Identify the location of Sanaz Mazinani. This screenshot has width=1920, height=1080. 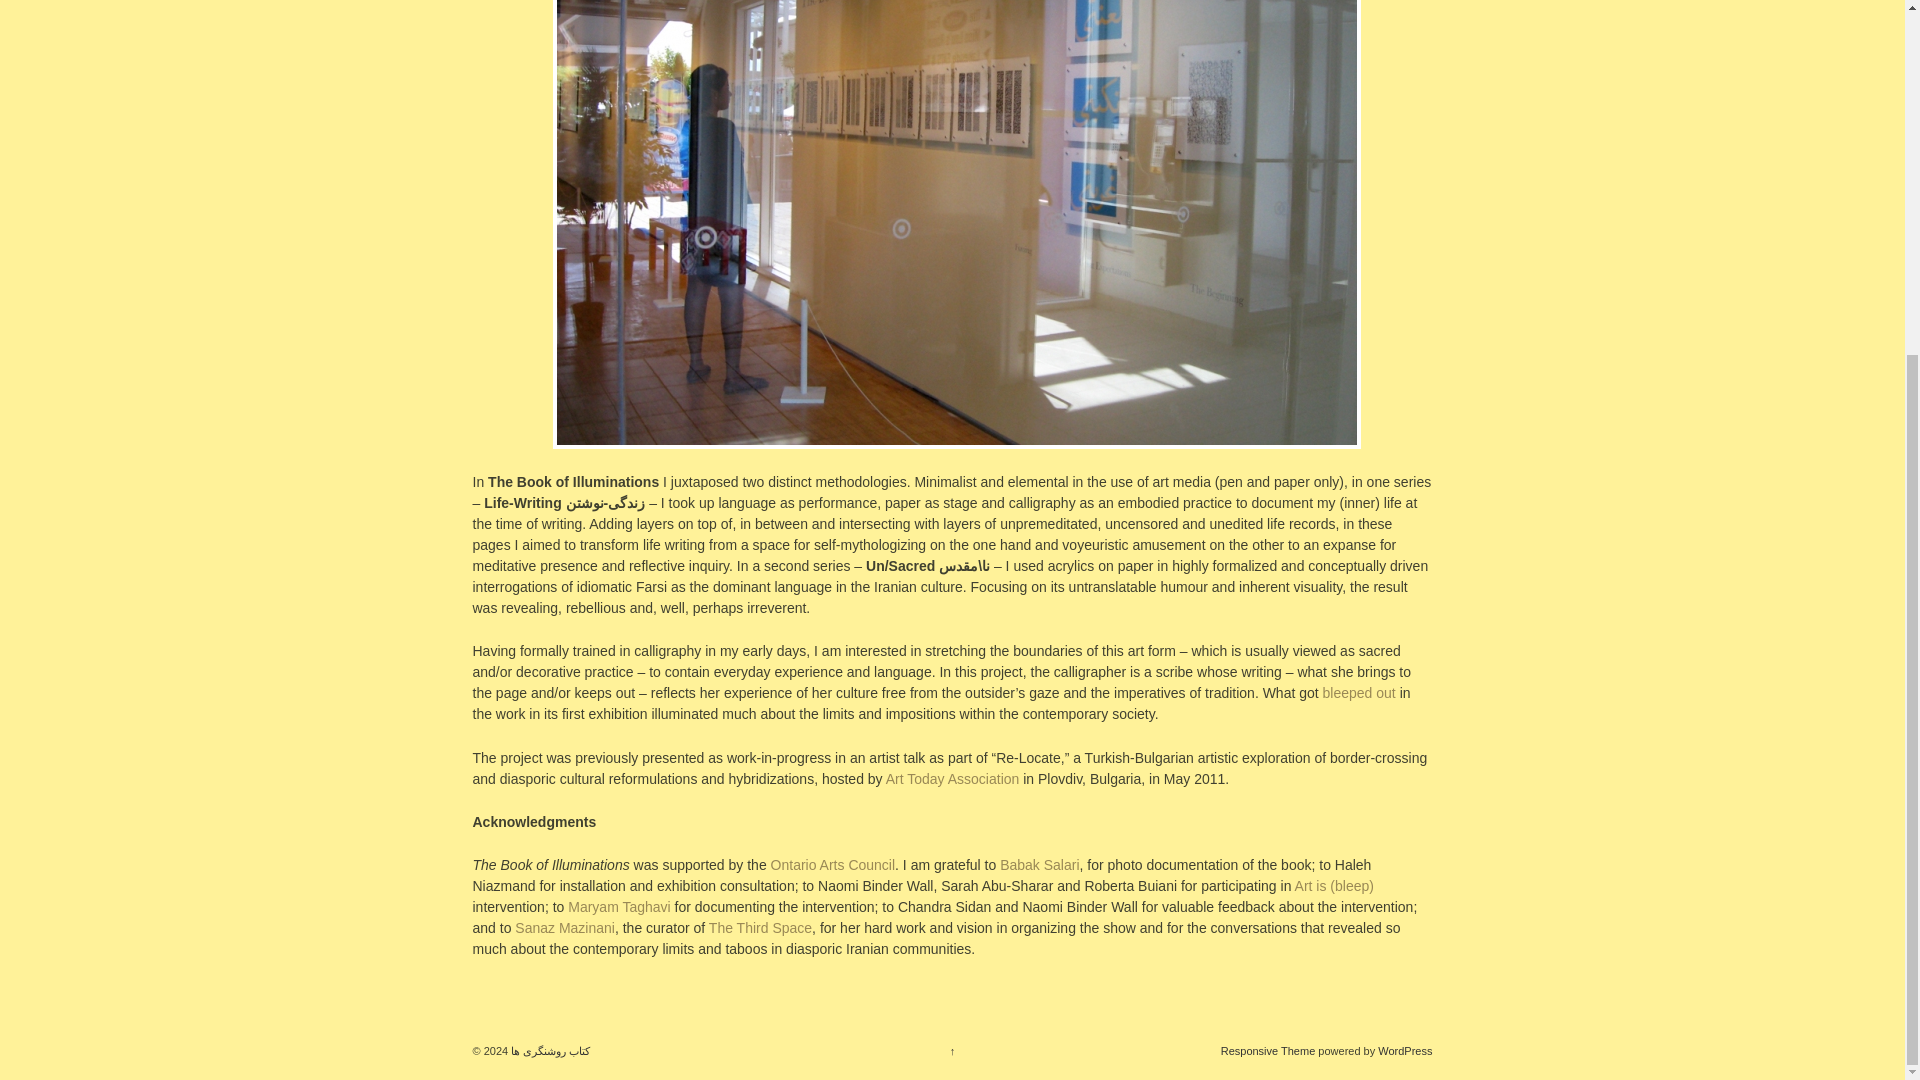
(564, 928).